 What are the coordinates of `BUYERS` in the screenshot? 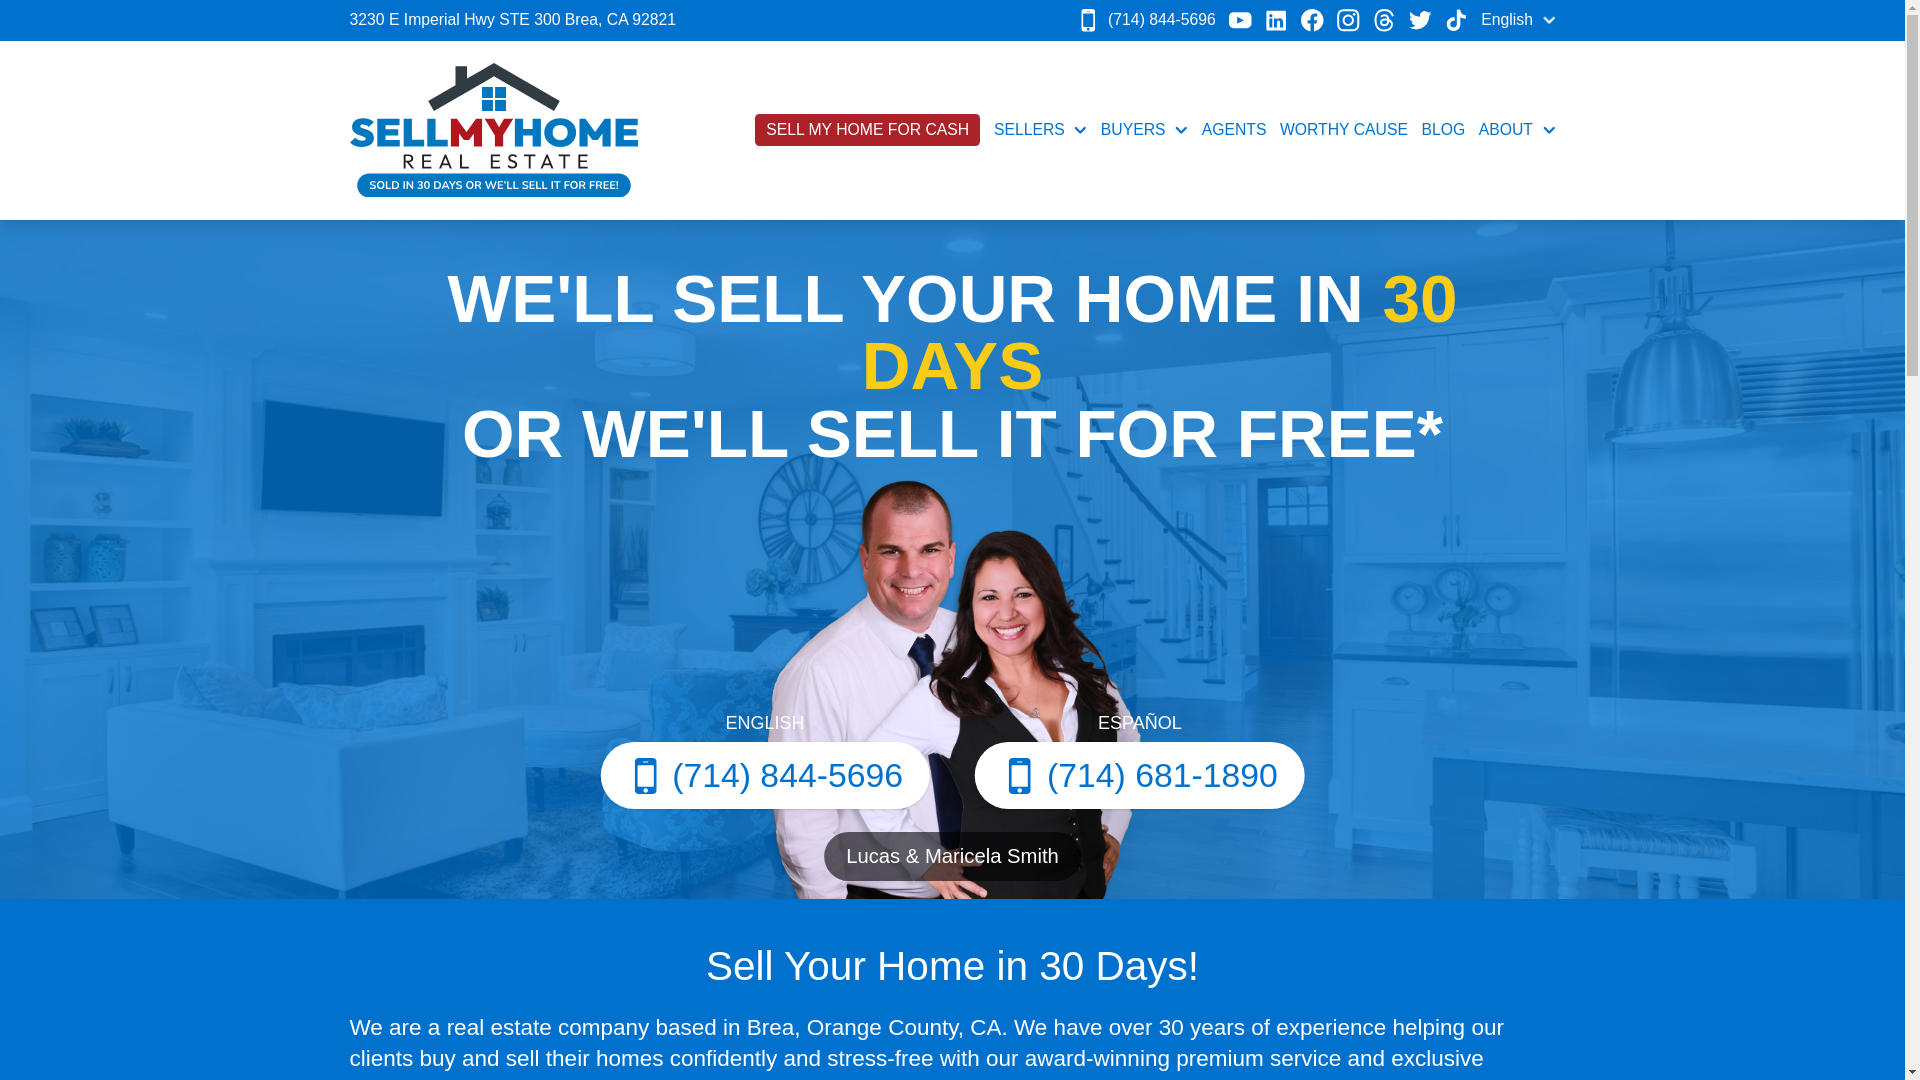 It's located at (1144, 130).